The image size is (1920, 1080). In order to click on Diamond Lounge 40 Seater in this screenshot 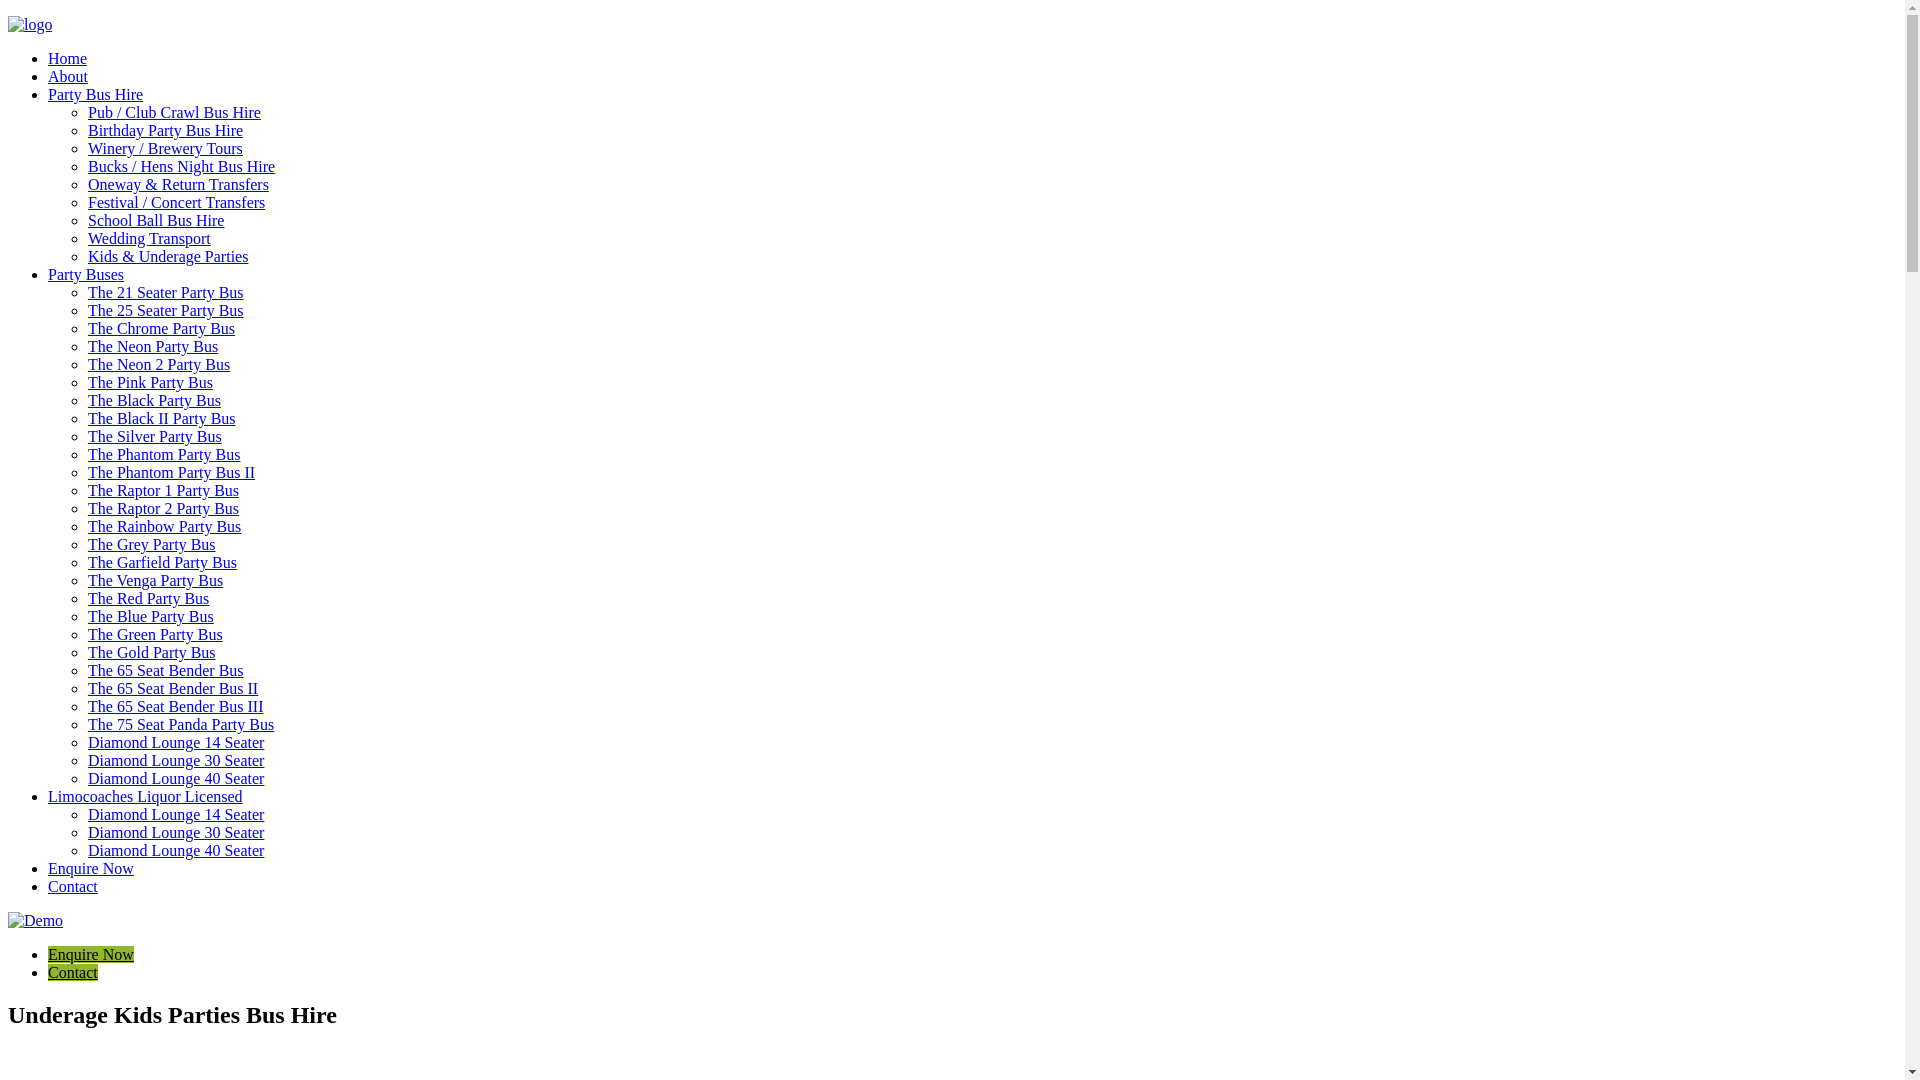, I will do `click(176, 850)`.